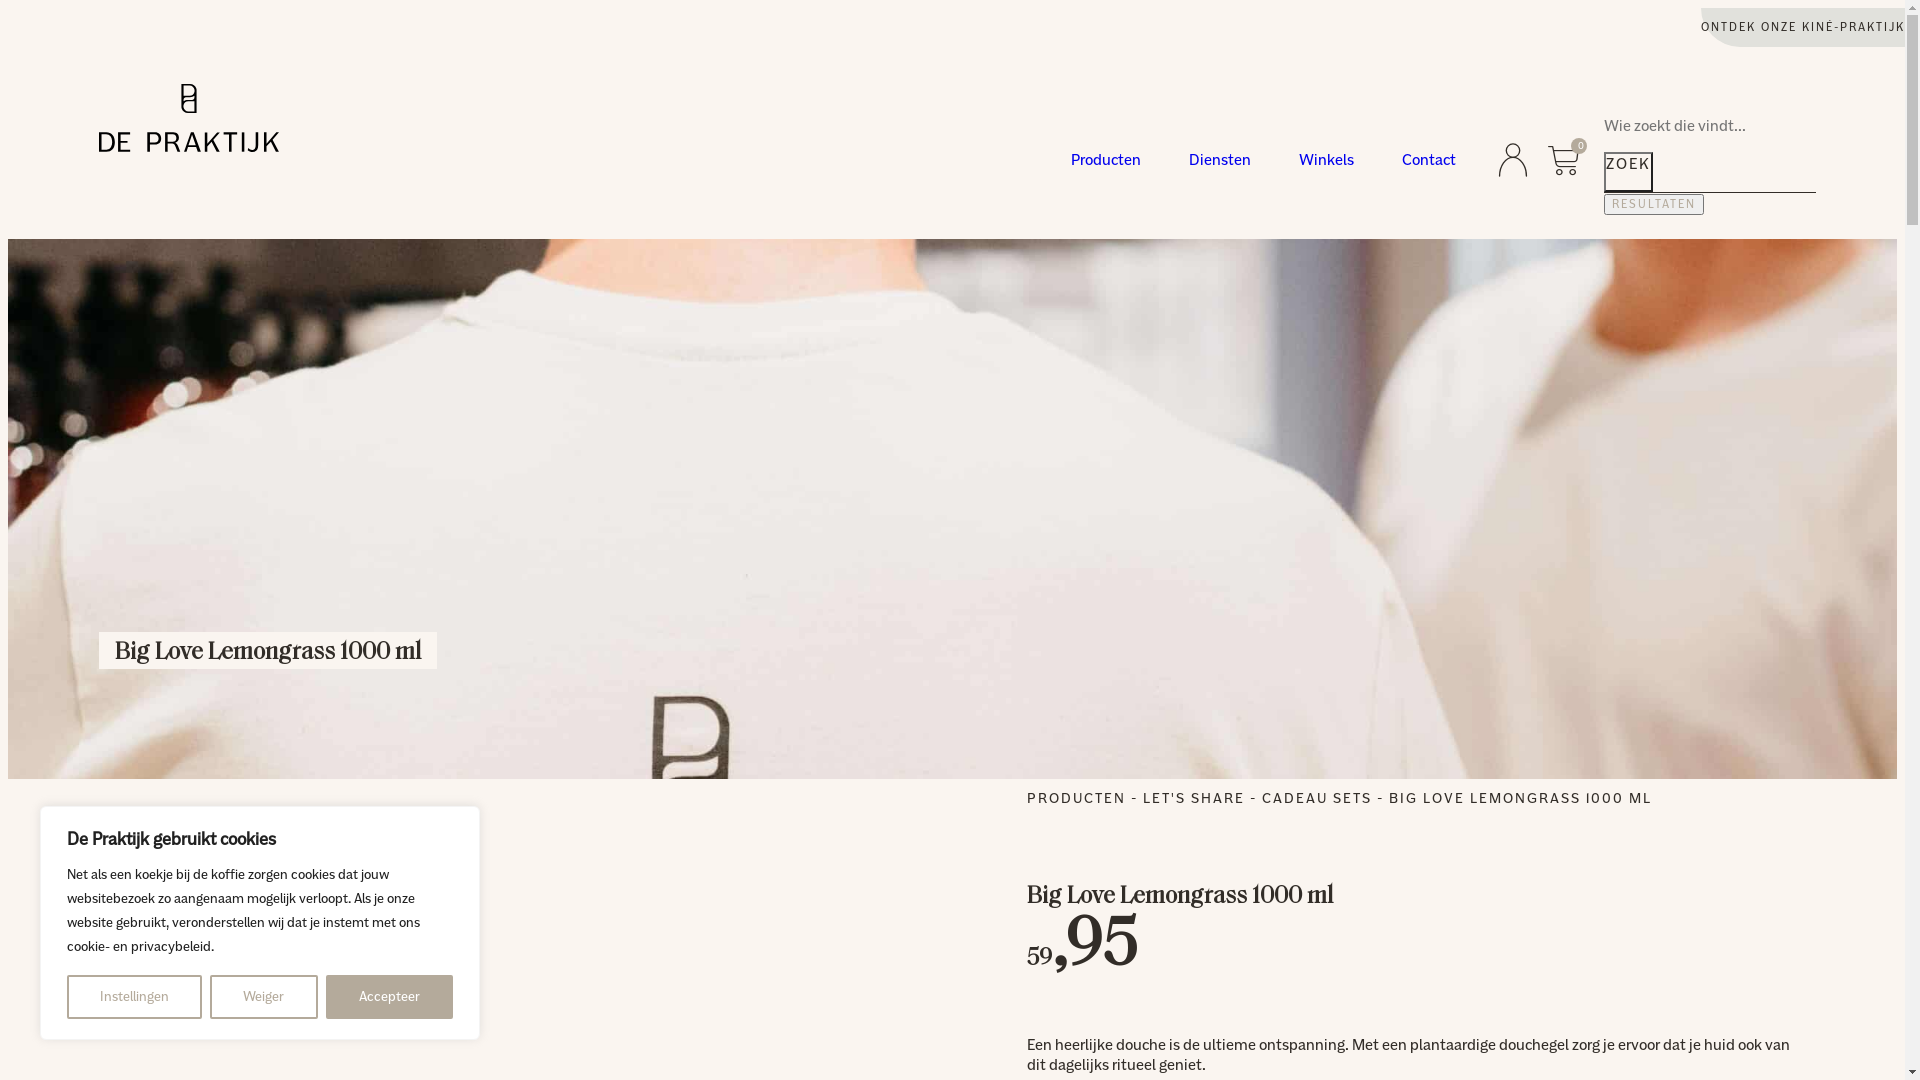 This screenshot has width=1920, height=1080. Describe the element at coordinates (1564, 160) in the screenshot. I see `0` at that location.